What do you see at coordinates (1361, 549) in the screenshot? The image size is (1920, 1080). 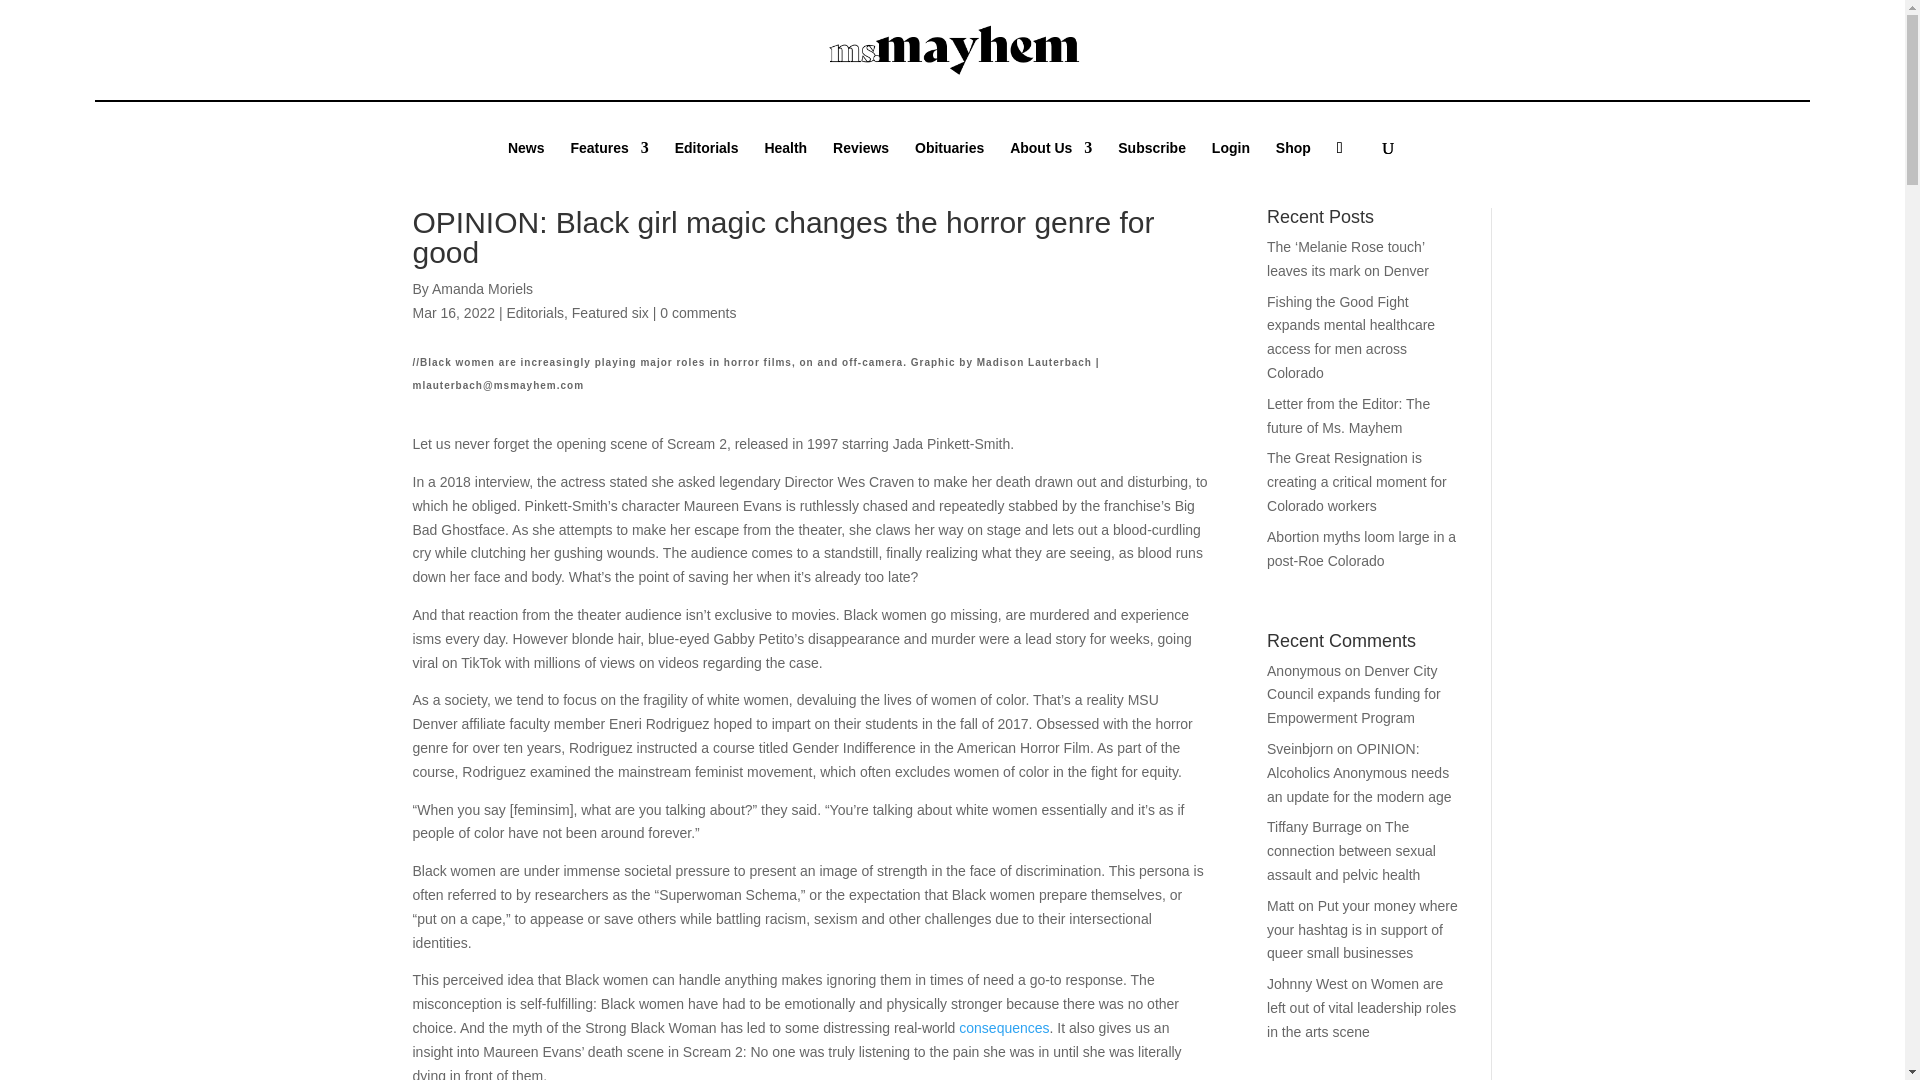 I see `Abortion myths loom large in a post-Roe Colorado` at bounding box center [1361, 549].